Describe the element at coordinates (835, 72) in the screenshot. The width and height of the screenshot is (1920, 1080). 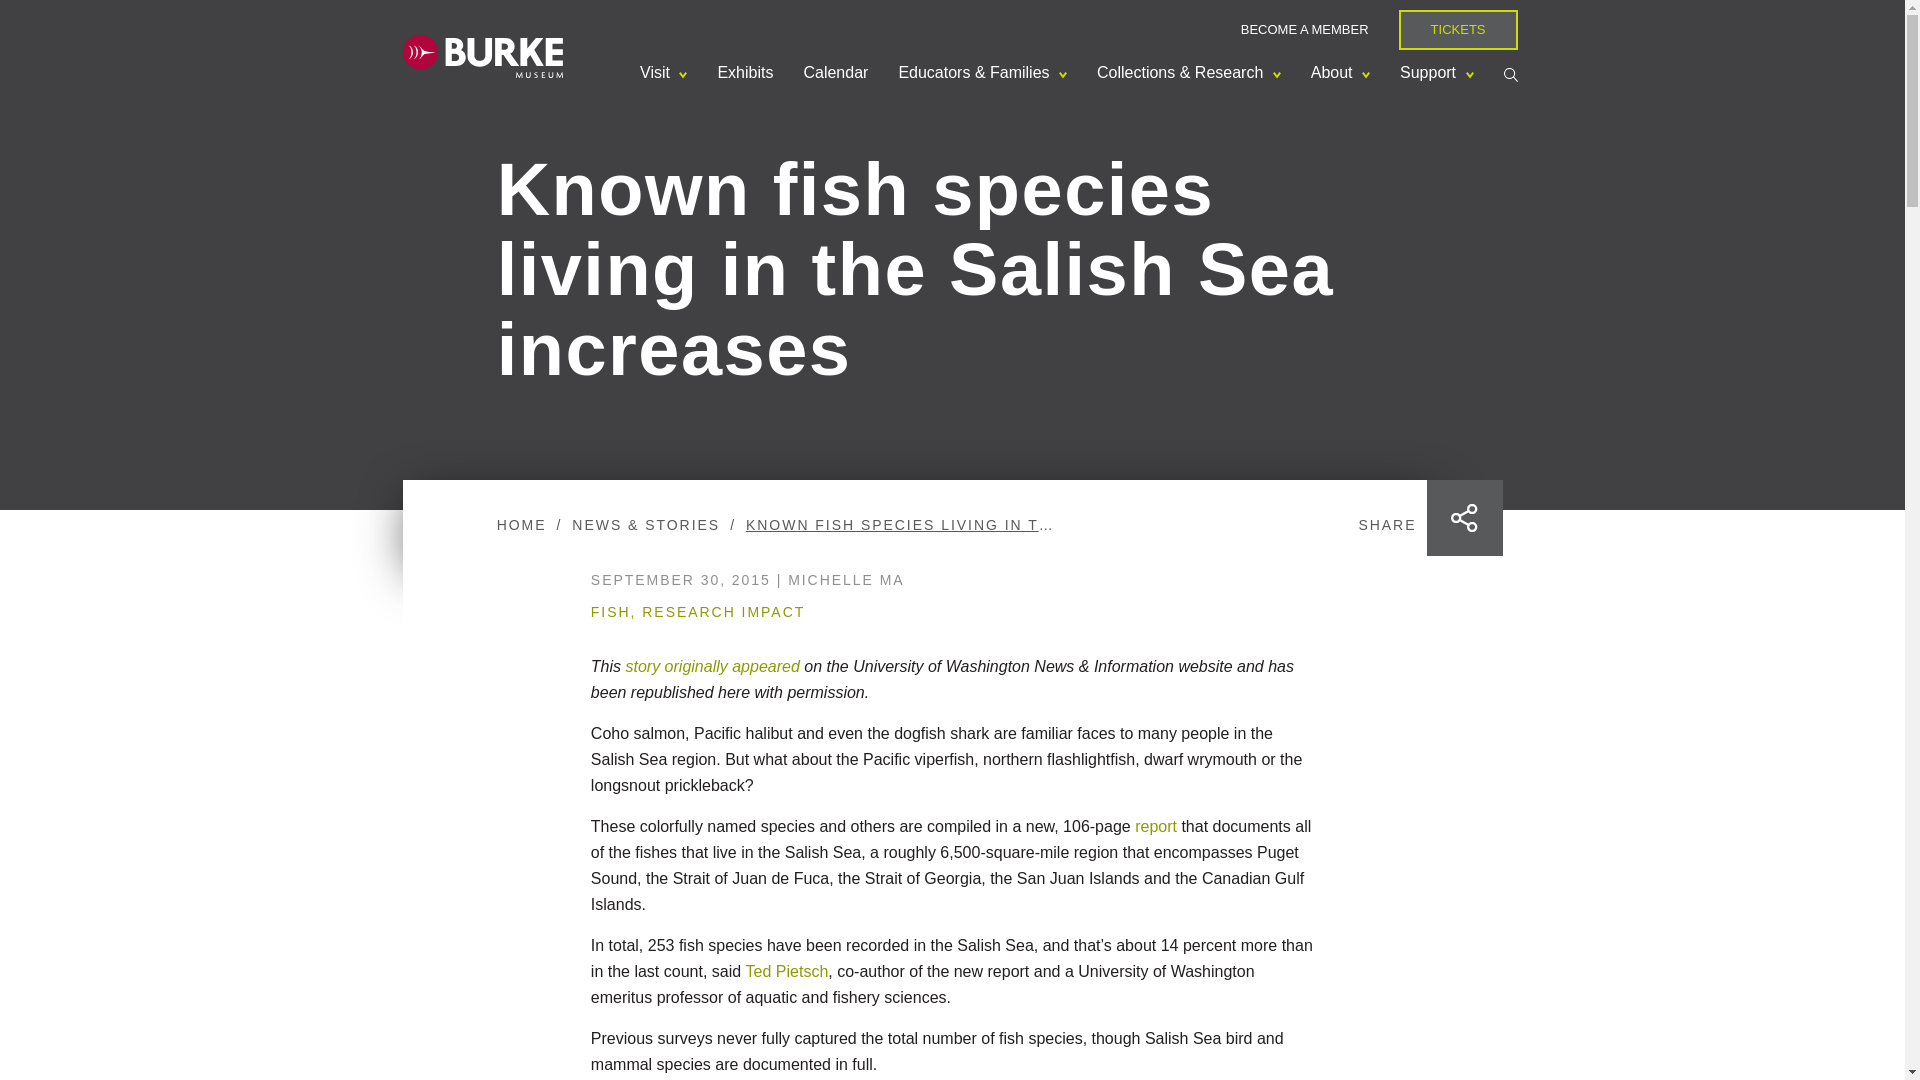
I see `Calendar` at that location.